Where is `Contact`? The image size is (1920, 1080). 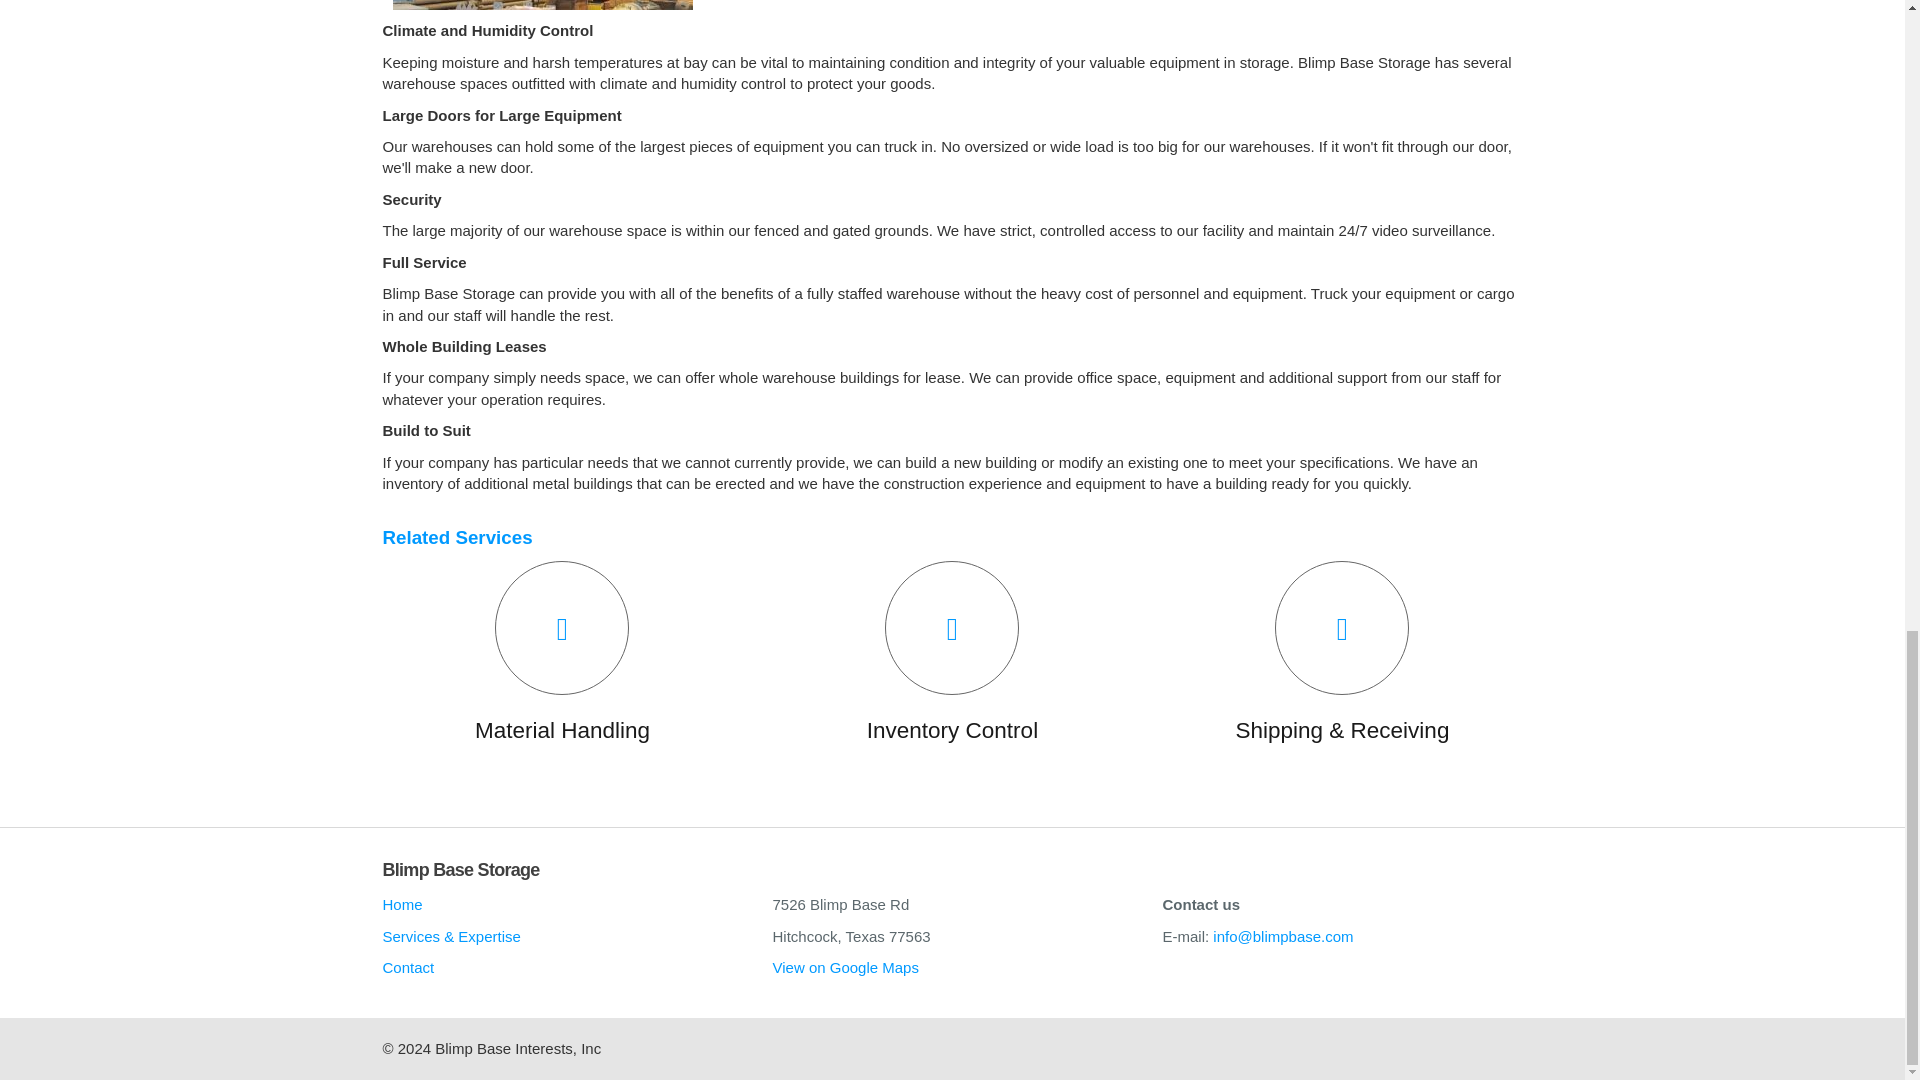
Contact is located at coordinates (562, 972).